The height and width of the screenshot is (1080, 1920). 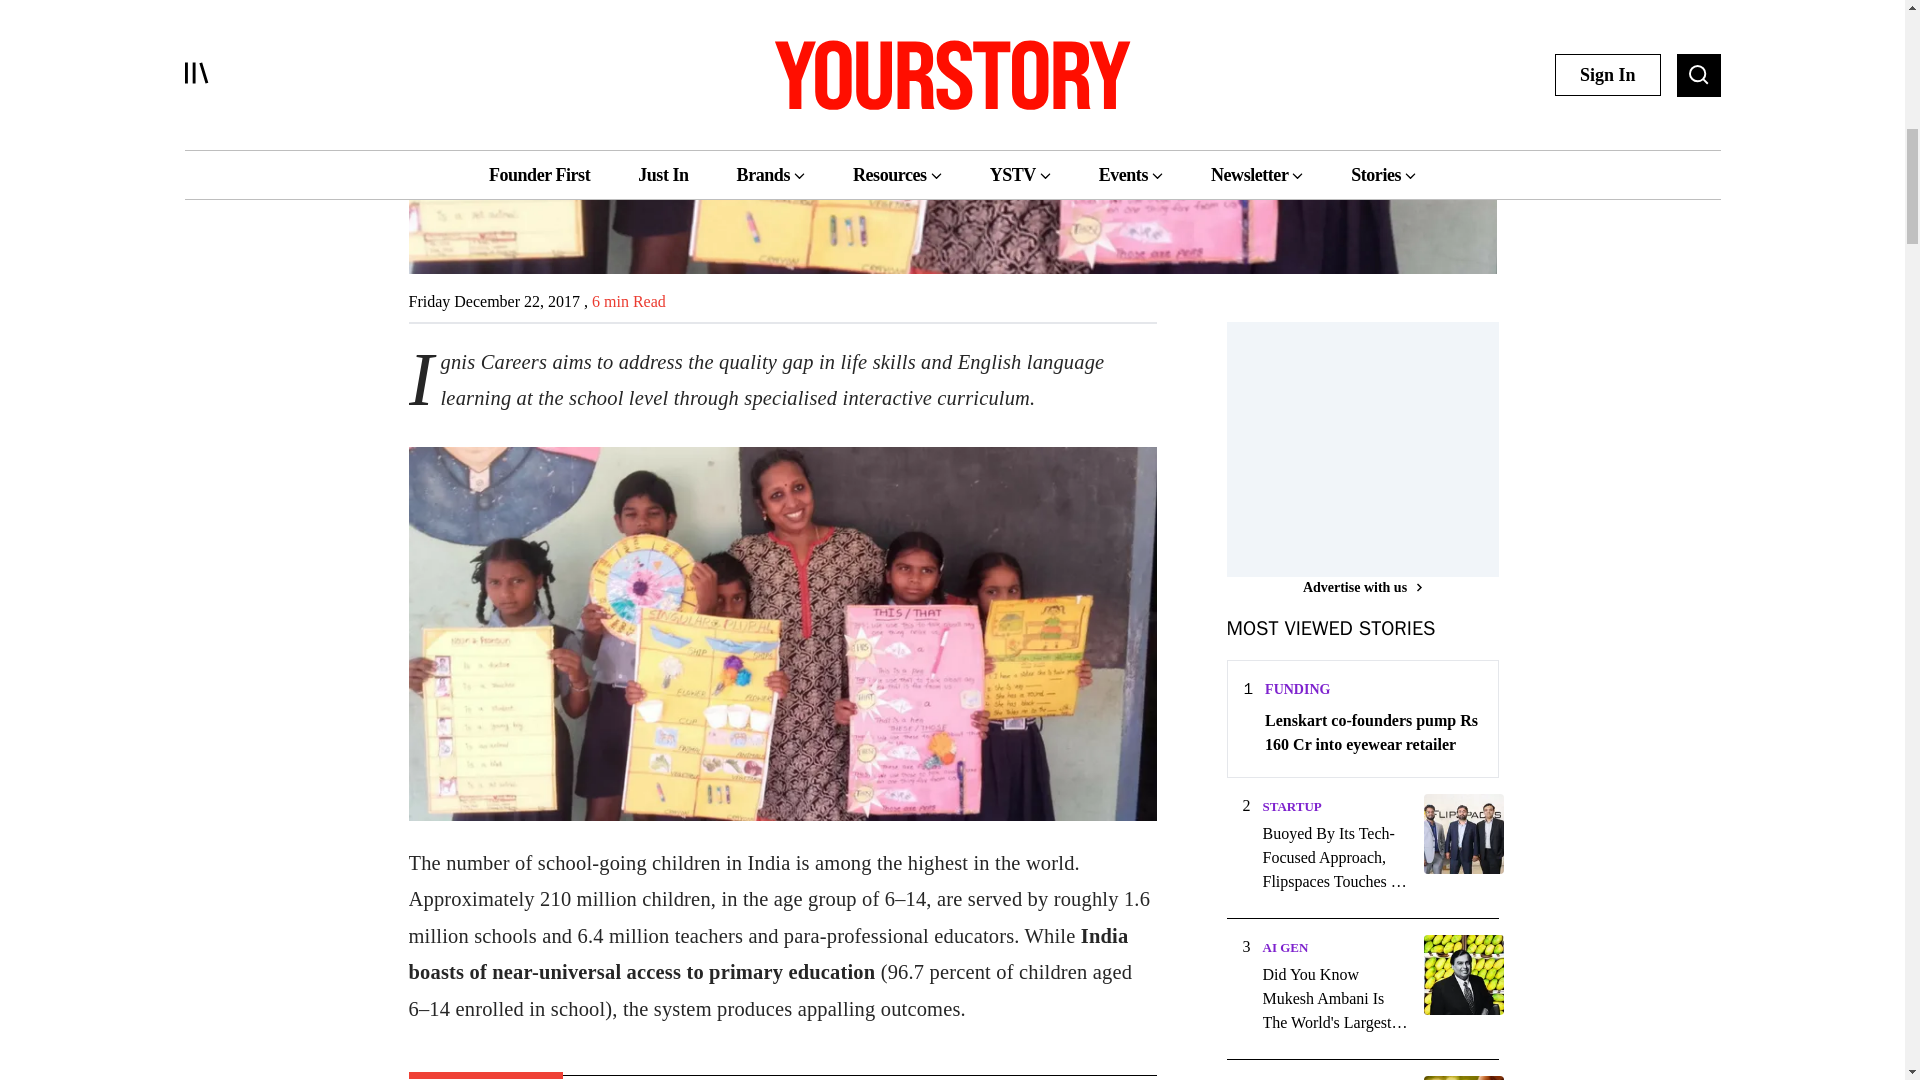 I want to click on AI GEN, so click(x=1284, y=946).